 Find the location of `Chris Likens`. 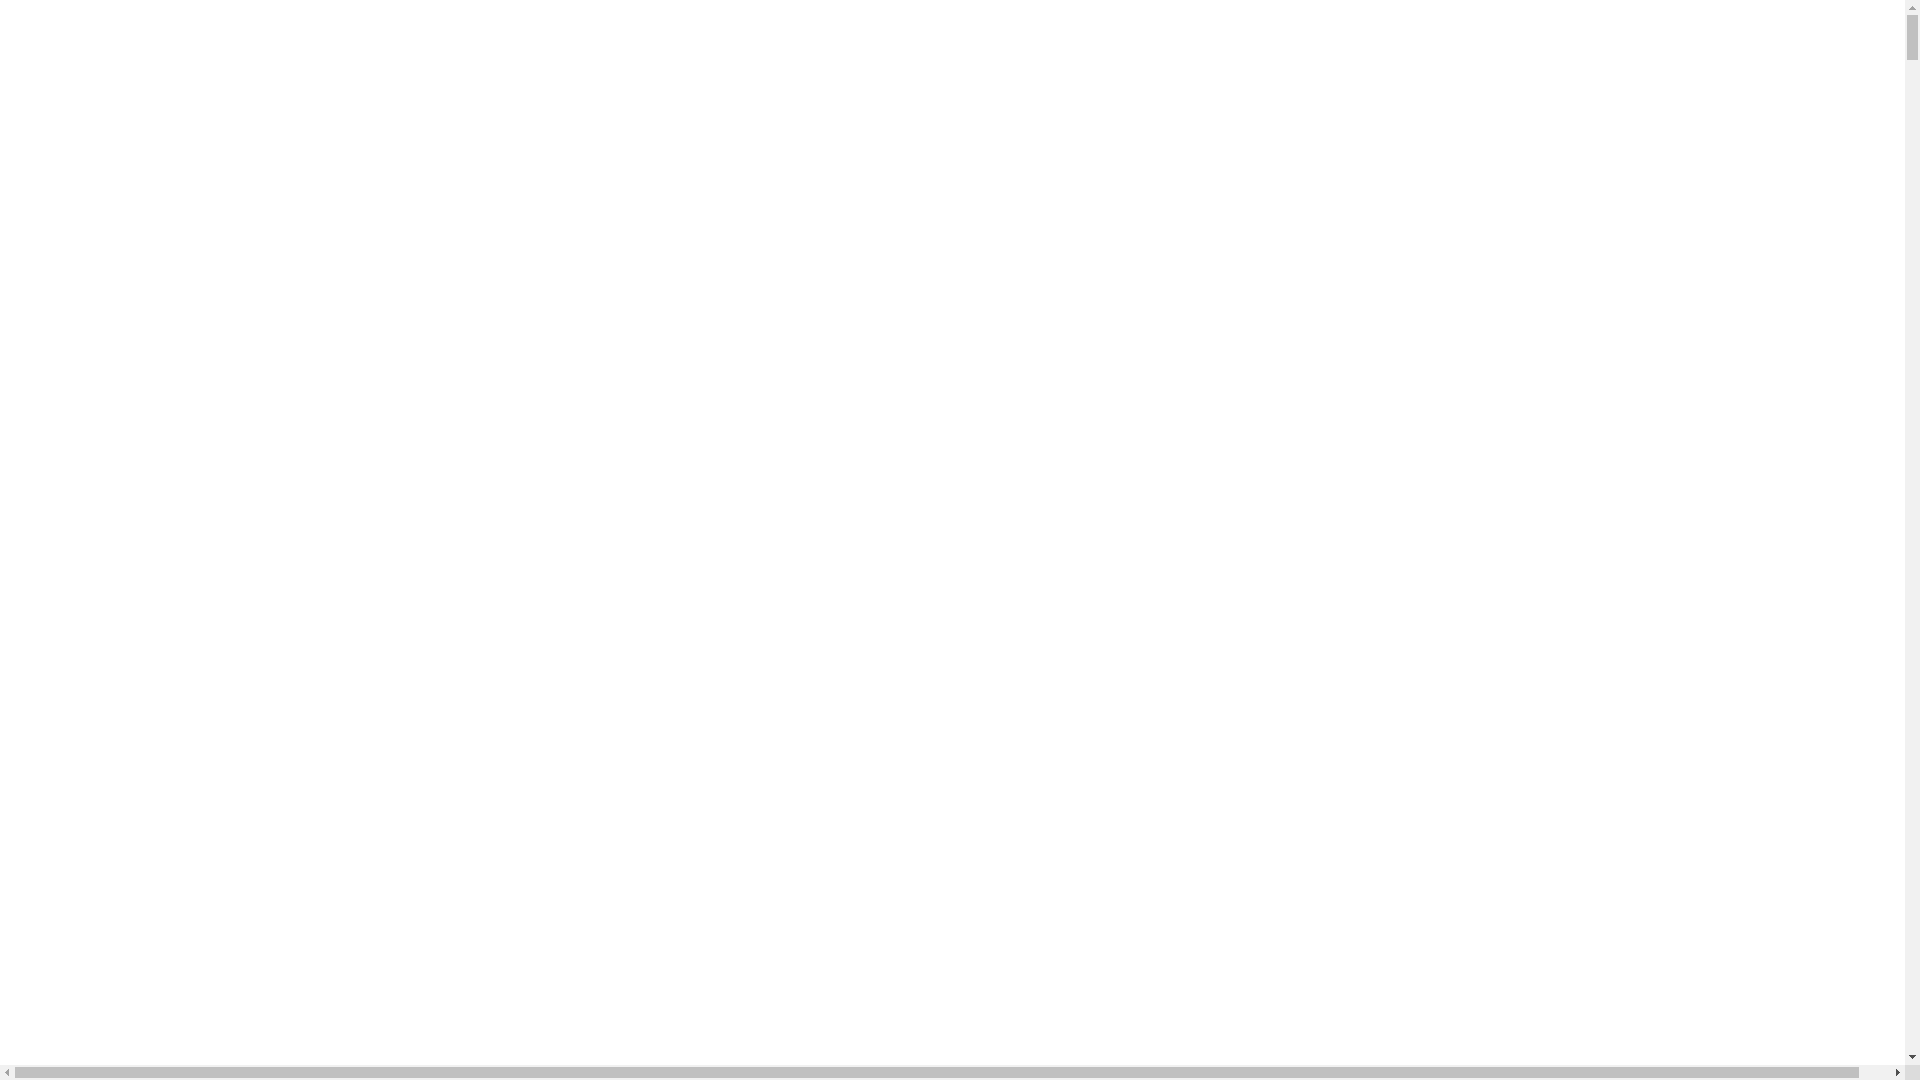

Chris Likens is located at coordinates (89, 816).